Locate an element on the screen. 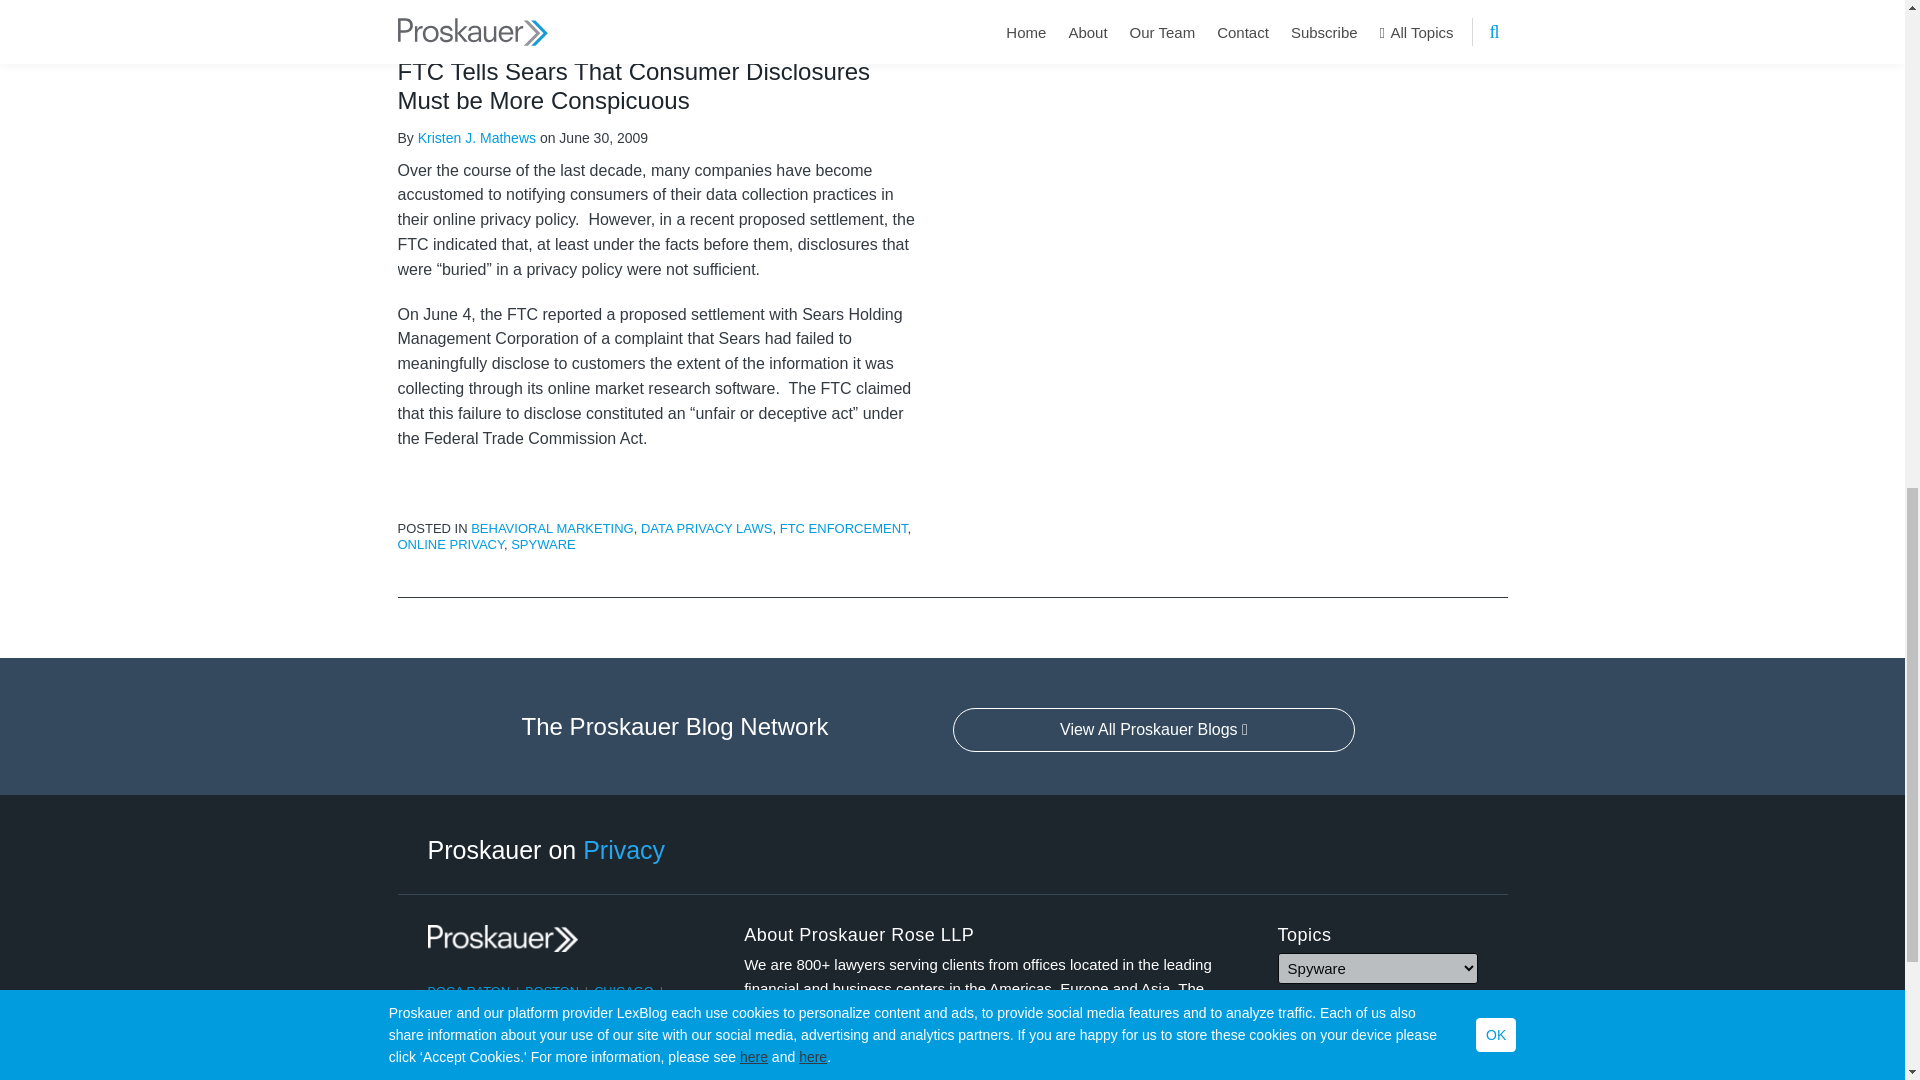 The image size is (1920, 1080). FTC ENFORCEMENT is located at coordinates (844, 528).